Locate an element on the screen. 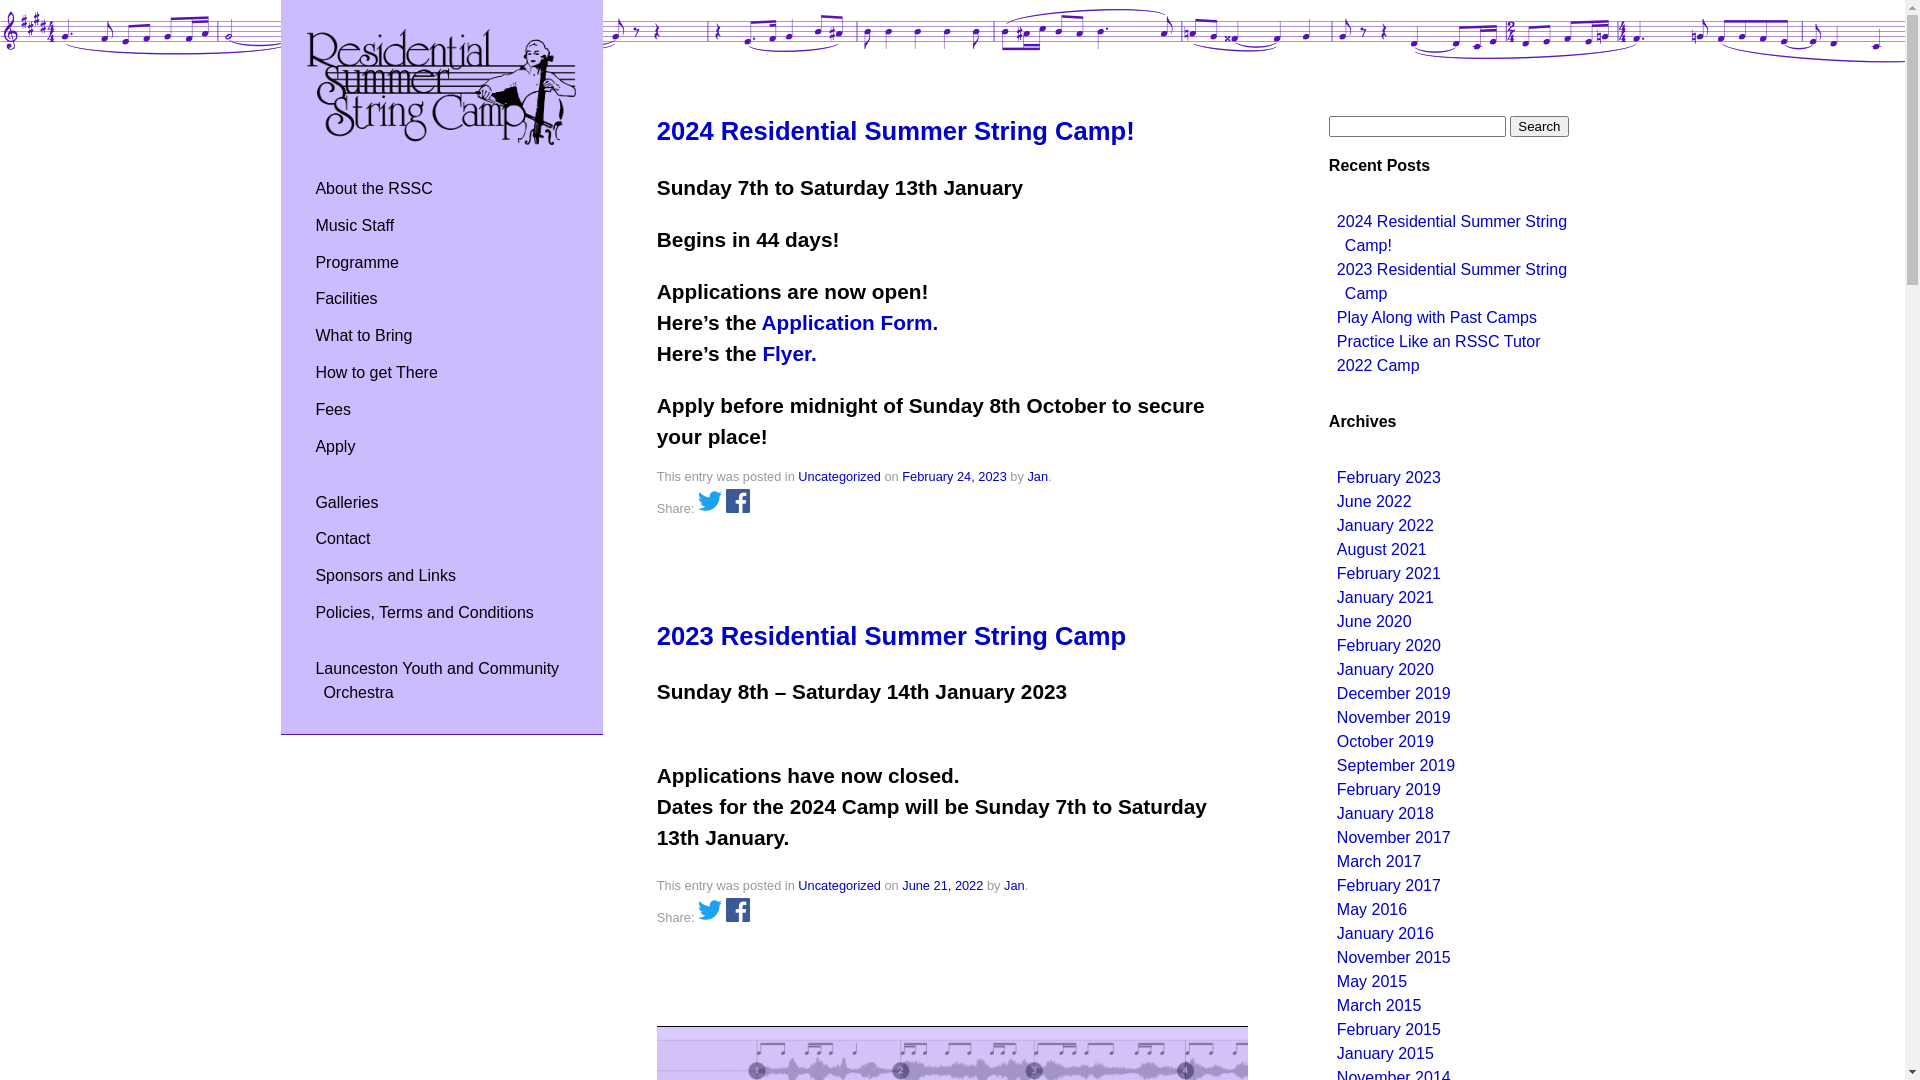  Programme is located at coordinates (357, 262).